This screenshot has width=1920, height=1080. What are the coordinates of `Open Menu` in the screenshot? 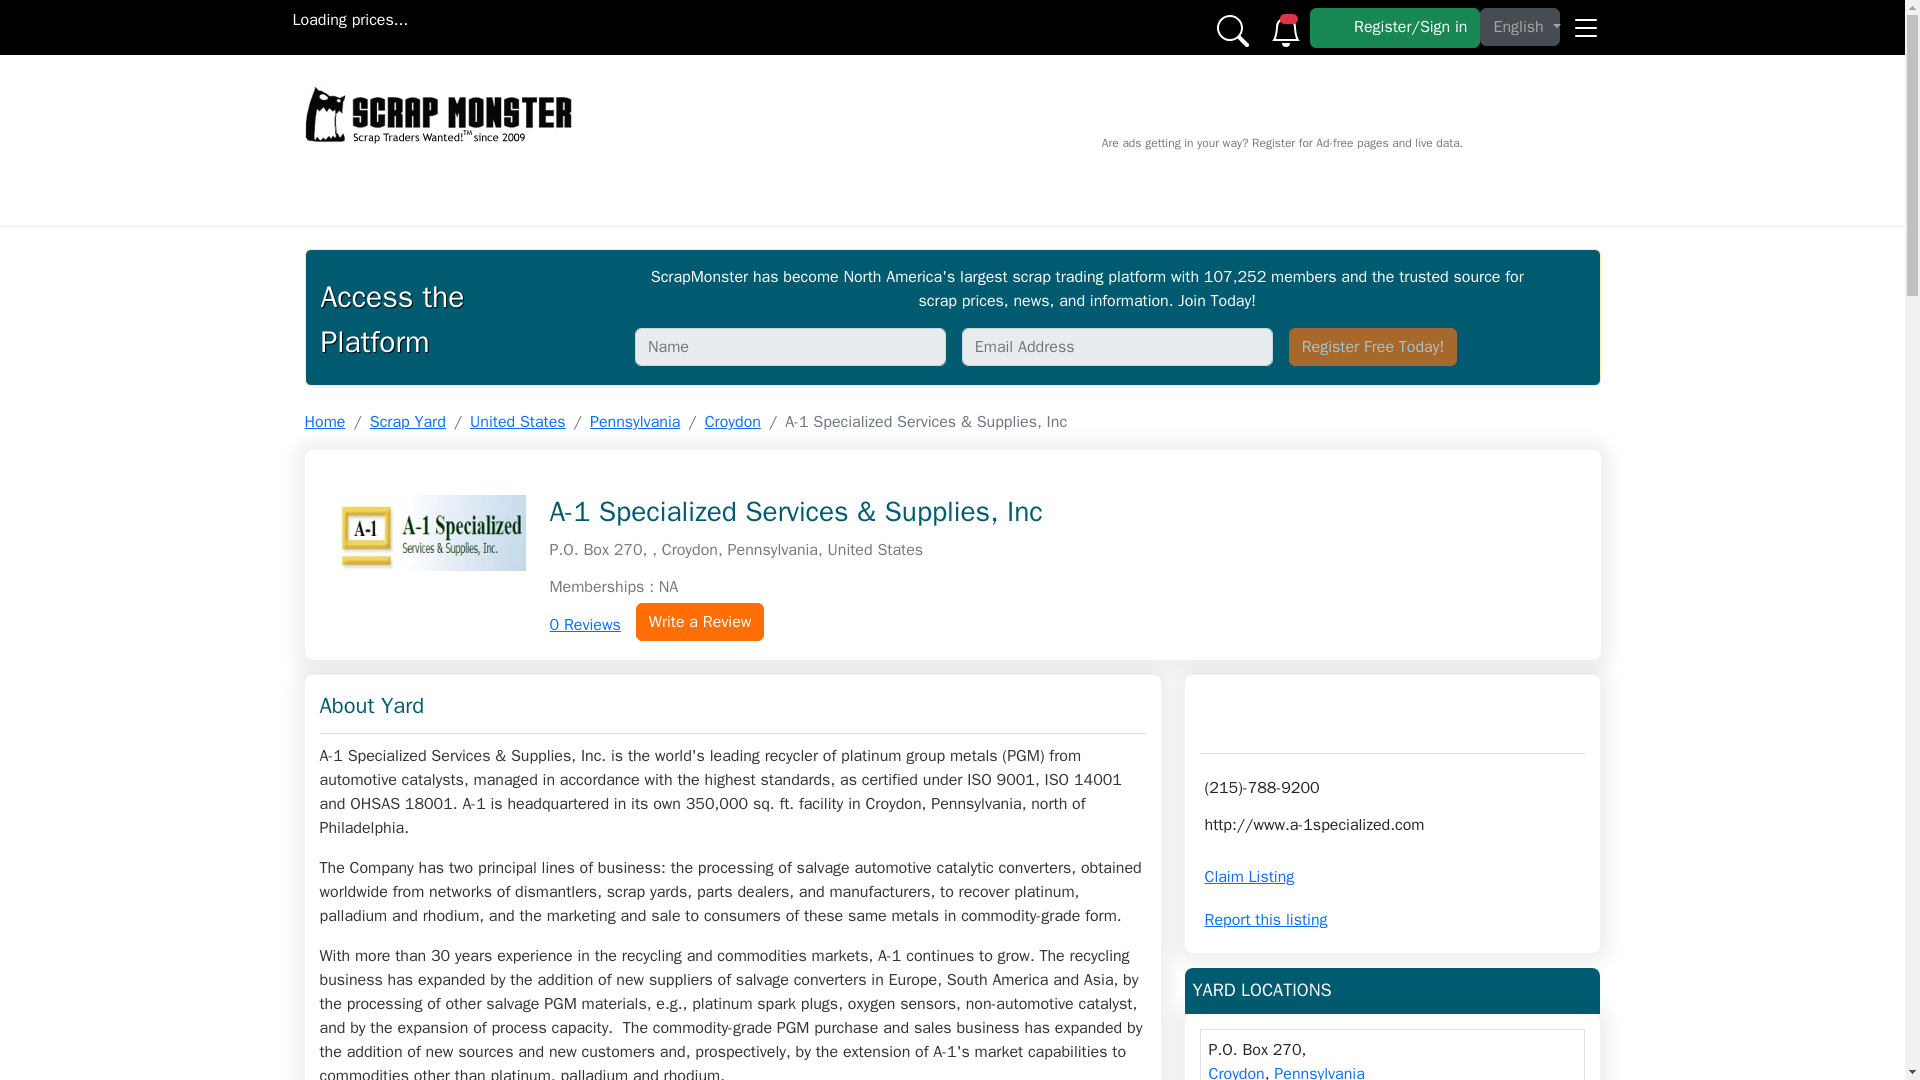 It's located at (1584, 20).